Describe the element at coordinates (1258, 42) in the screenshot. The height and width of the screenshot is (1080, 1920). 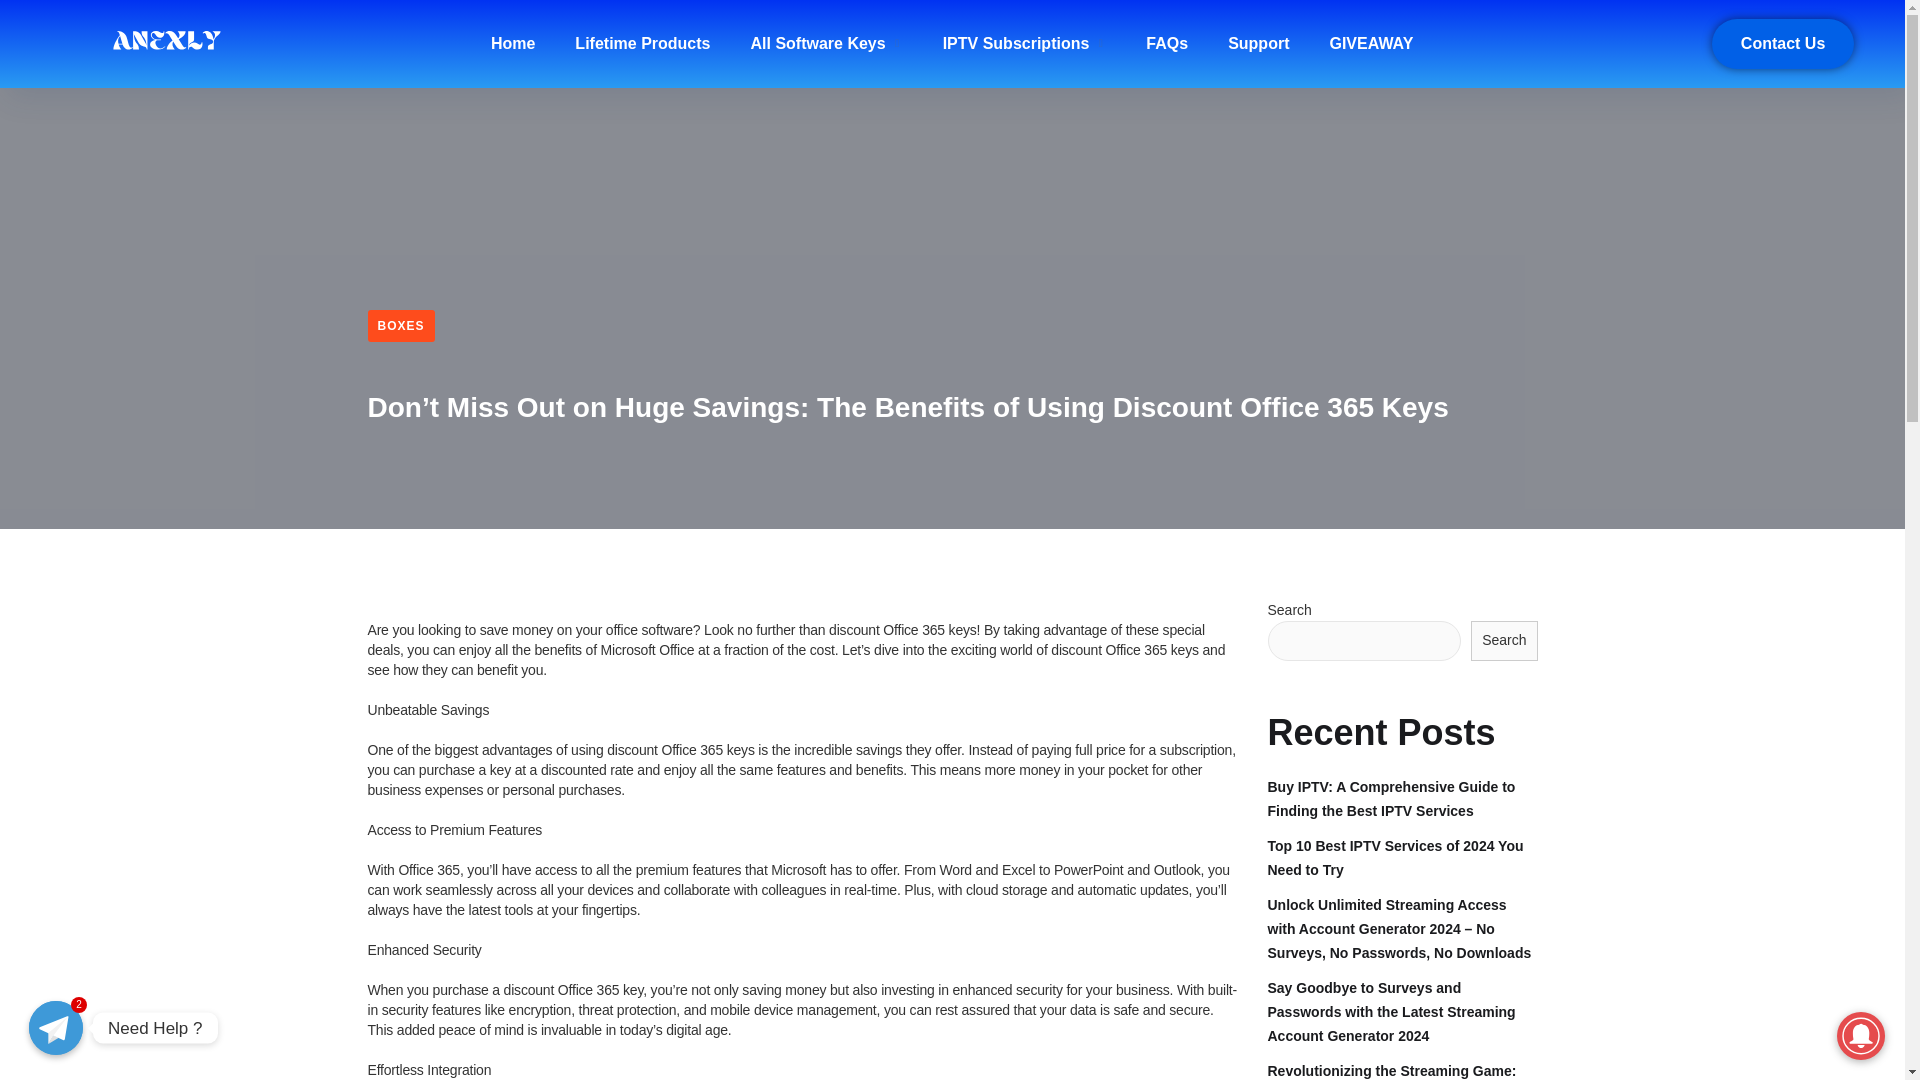
I see `Support` at that location.